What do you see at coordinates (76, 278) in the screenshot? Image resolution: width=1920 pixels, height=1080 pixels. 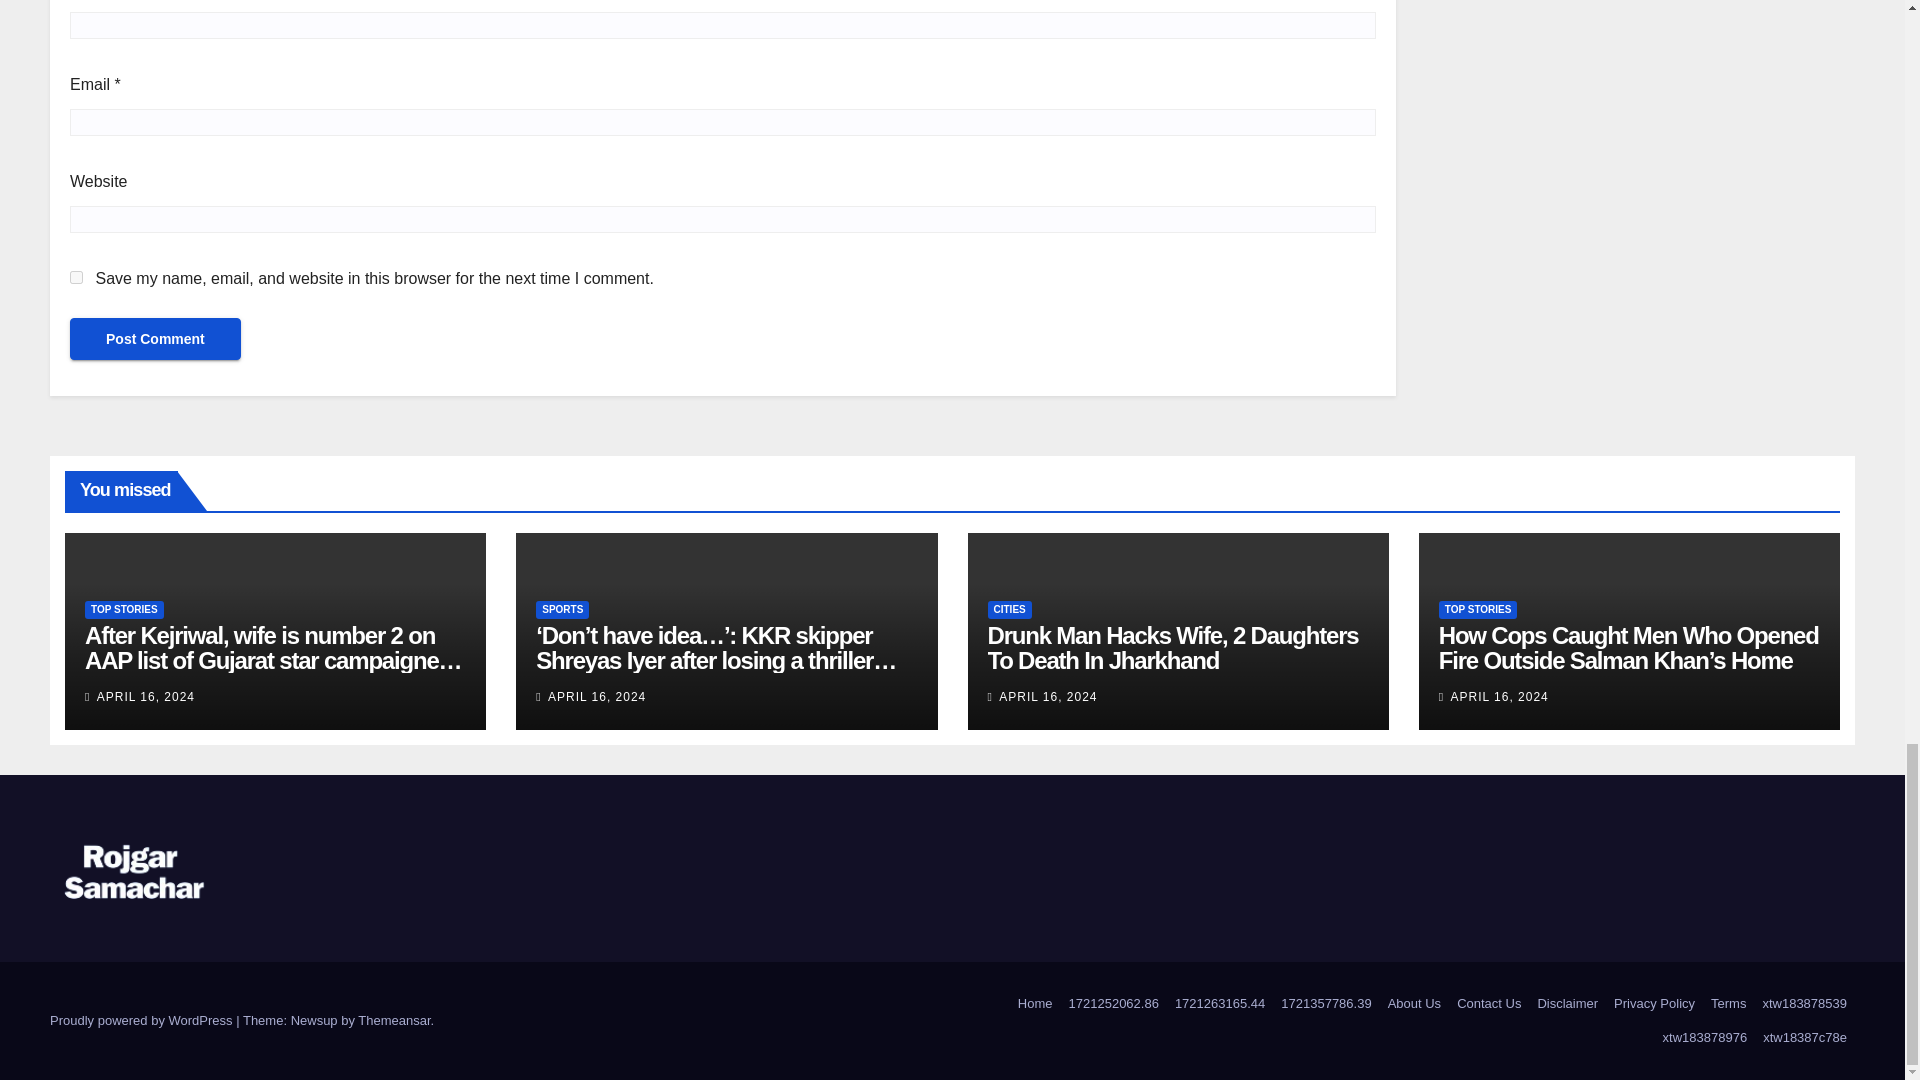 I see `yes` at bounding box center [76, 278].